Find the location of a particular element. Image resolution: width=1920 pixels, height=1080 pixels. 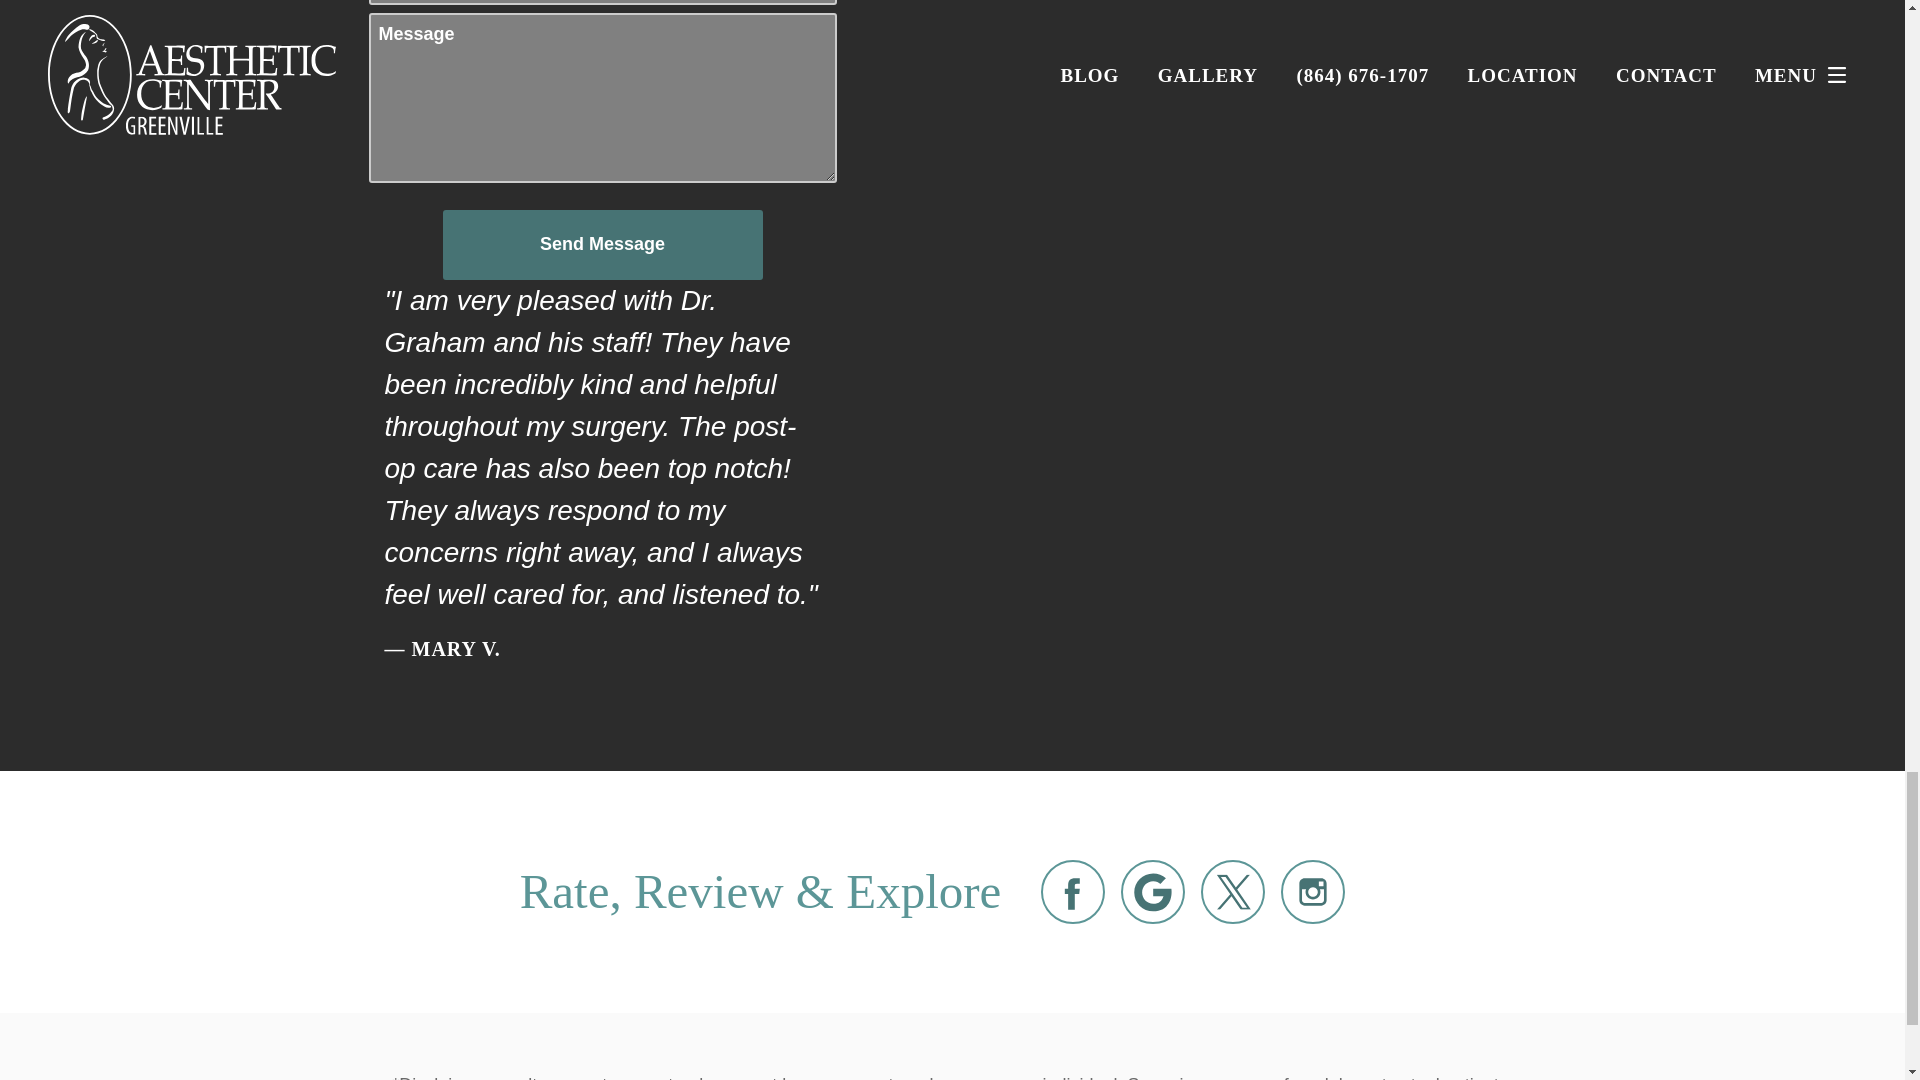

Twitter is located at coordinates (1233, 892).